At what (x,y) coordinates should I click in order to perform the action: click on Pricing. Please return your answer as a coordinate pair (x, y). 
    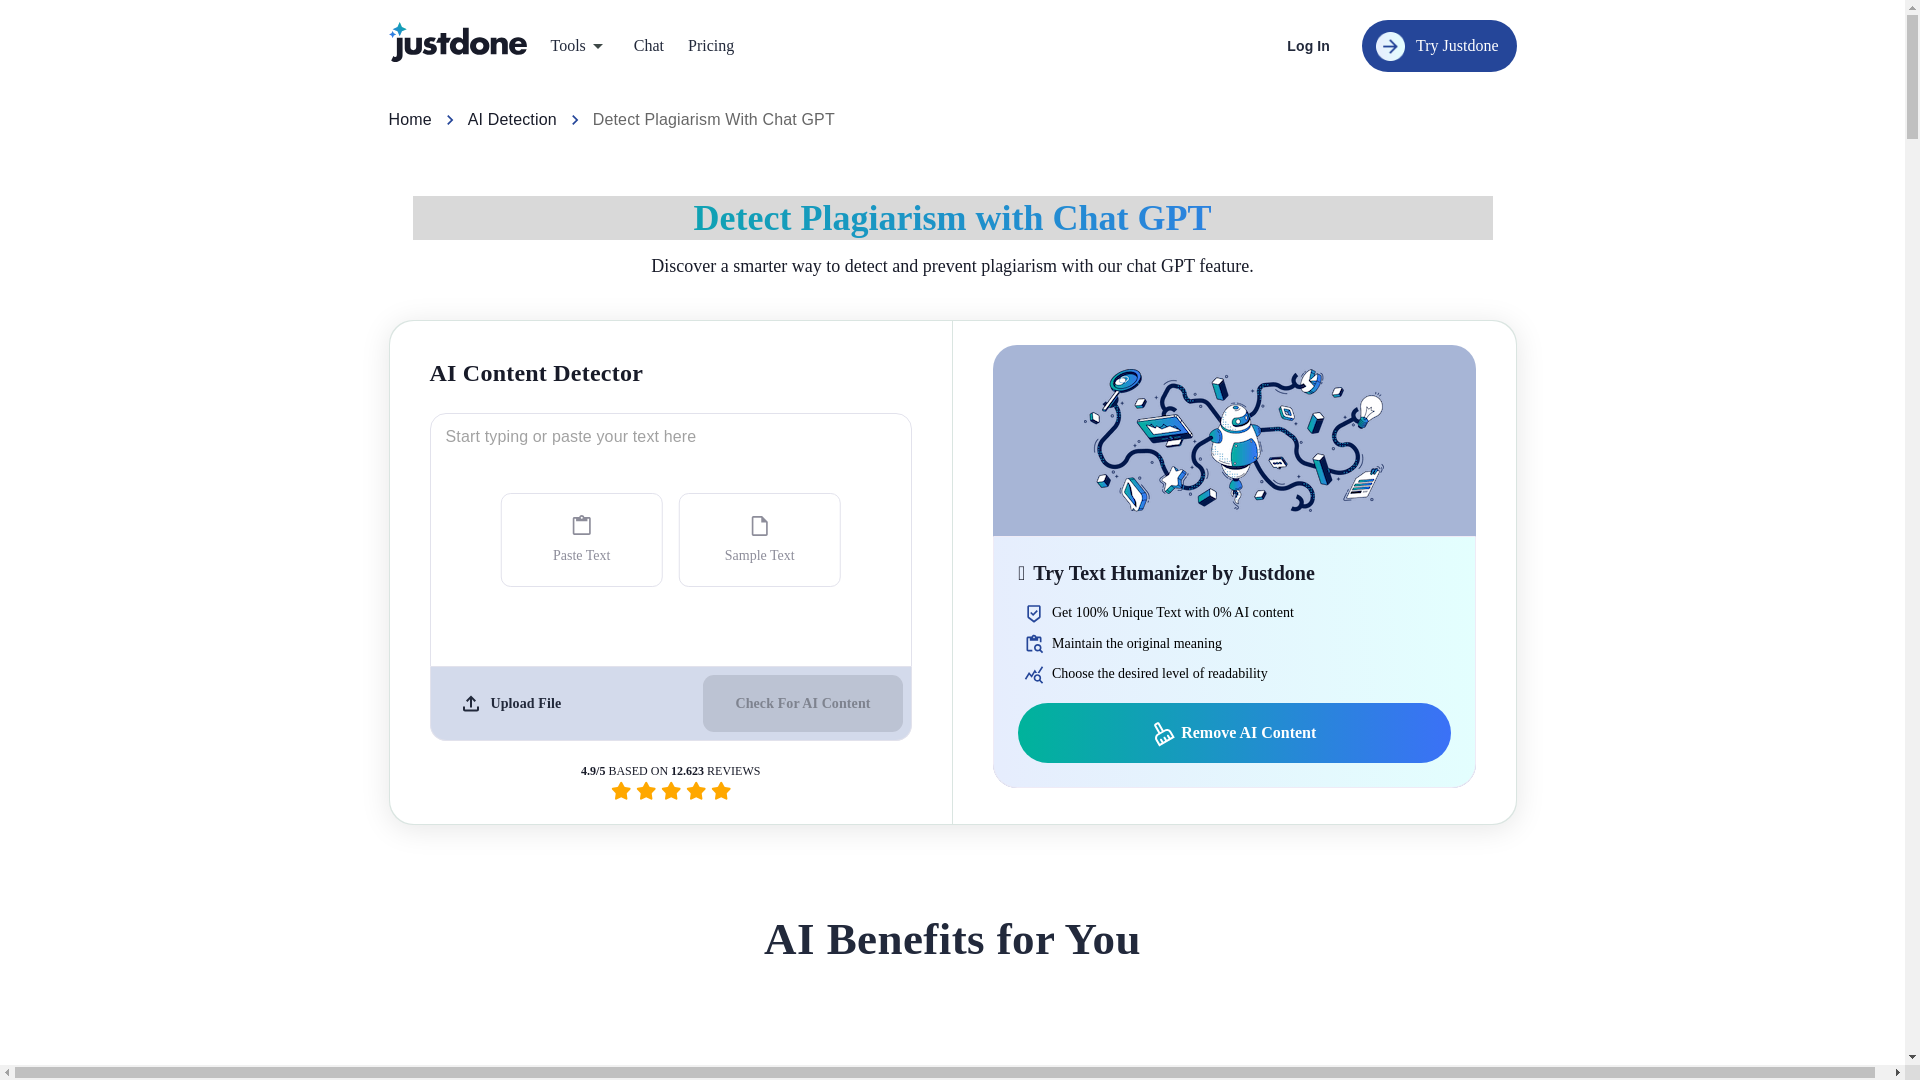
    Looking at the image, I should click on (710, 46).